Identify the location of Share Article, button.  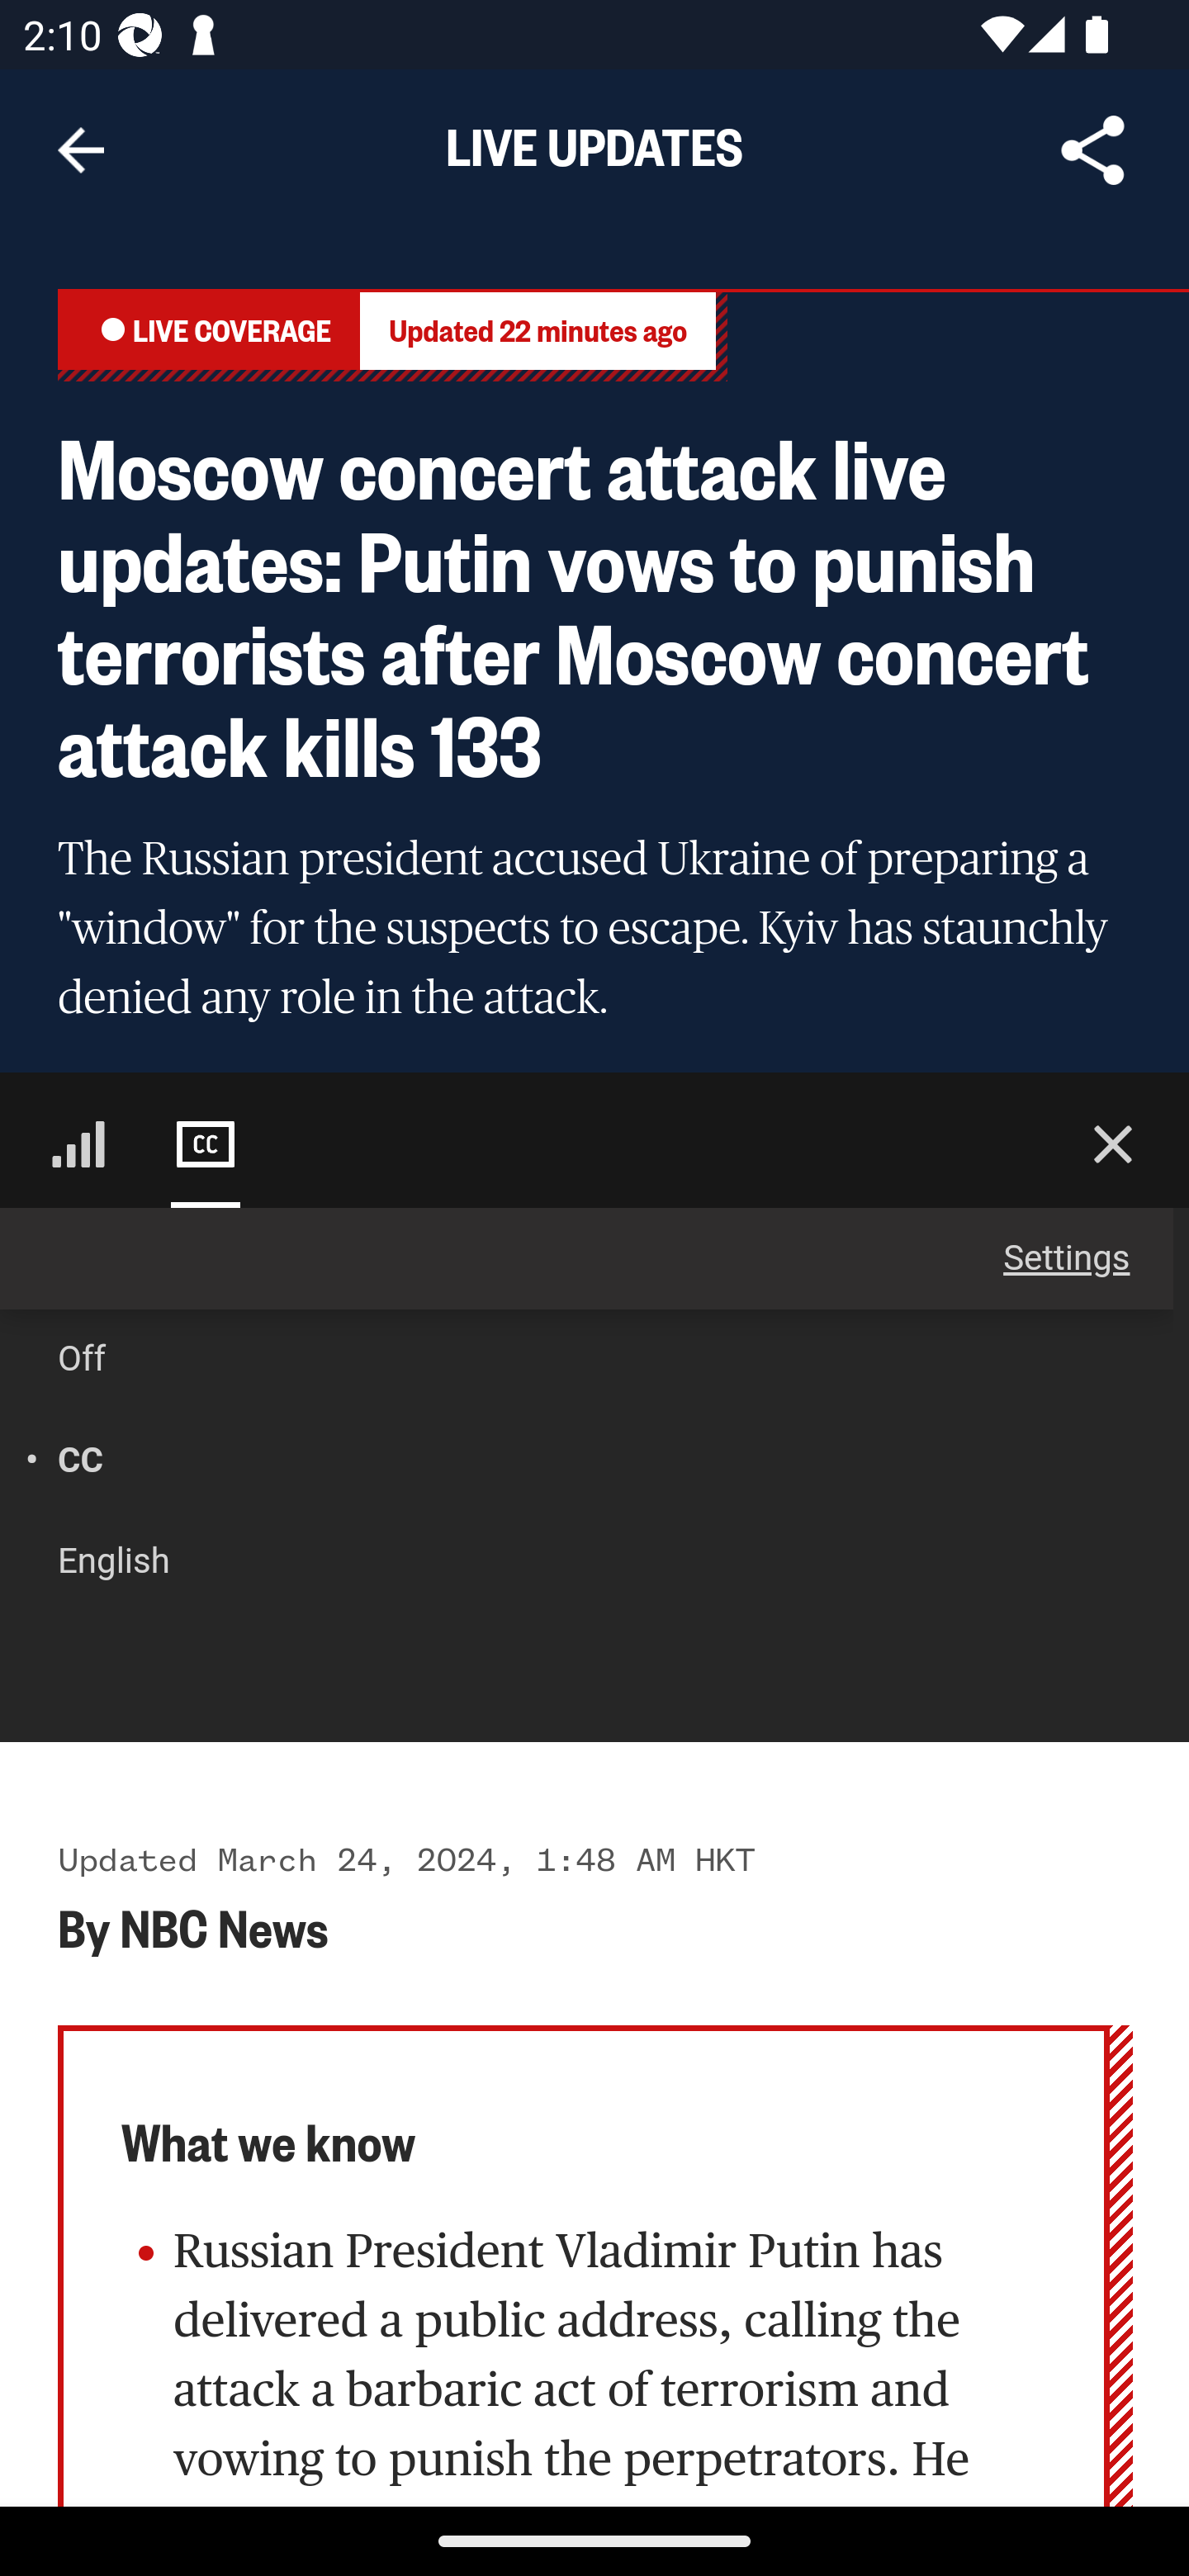
(1093, 150).